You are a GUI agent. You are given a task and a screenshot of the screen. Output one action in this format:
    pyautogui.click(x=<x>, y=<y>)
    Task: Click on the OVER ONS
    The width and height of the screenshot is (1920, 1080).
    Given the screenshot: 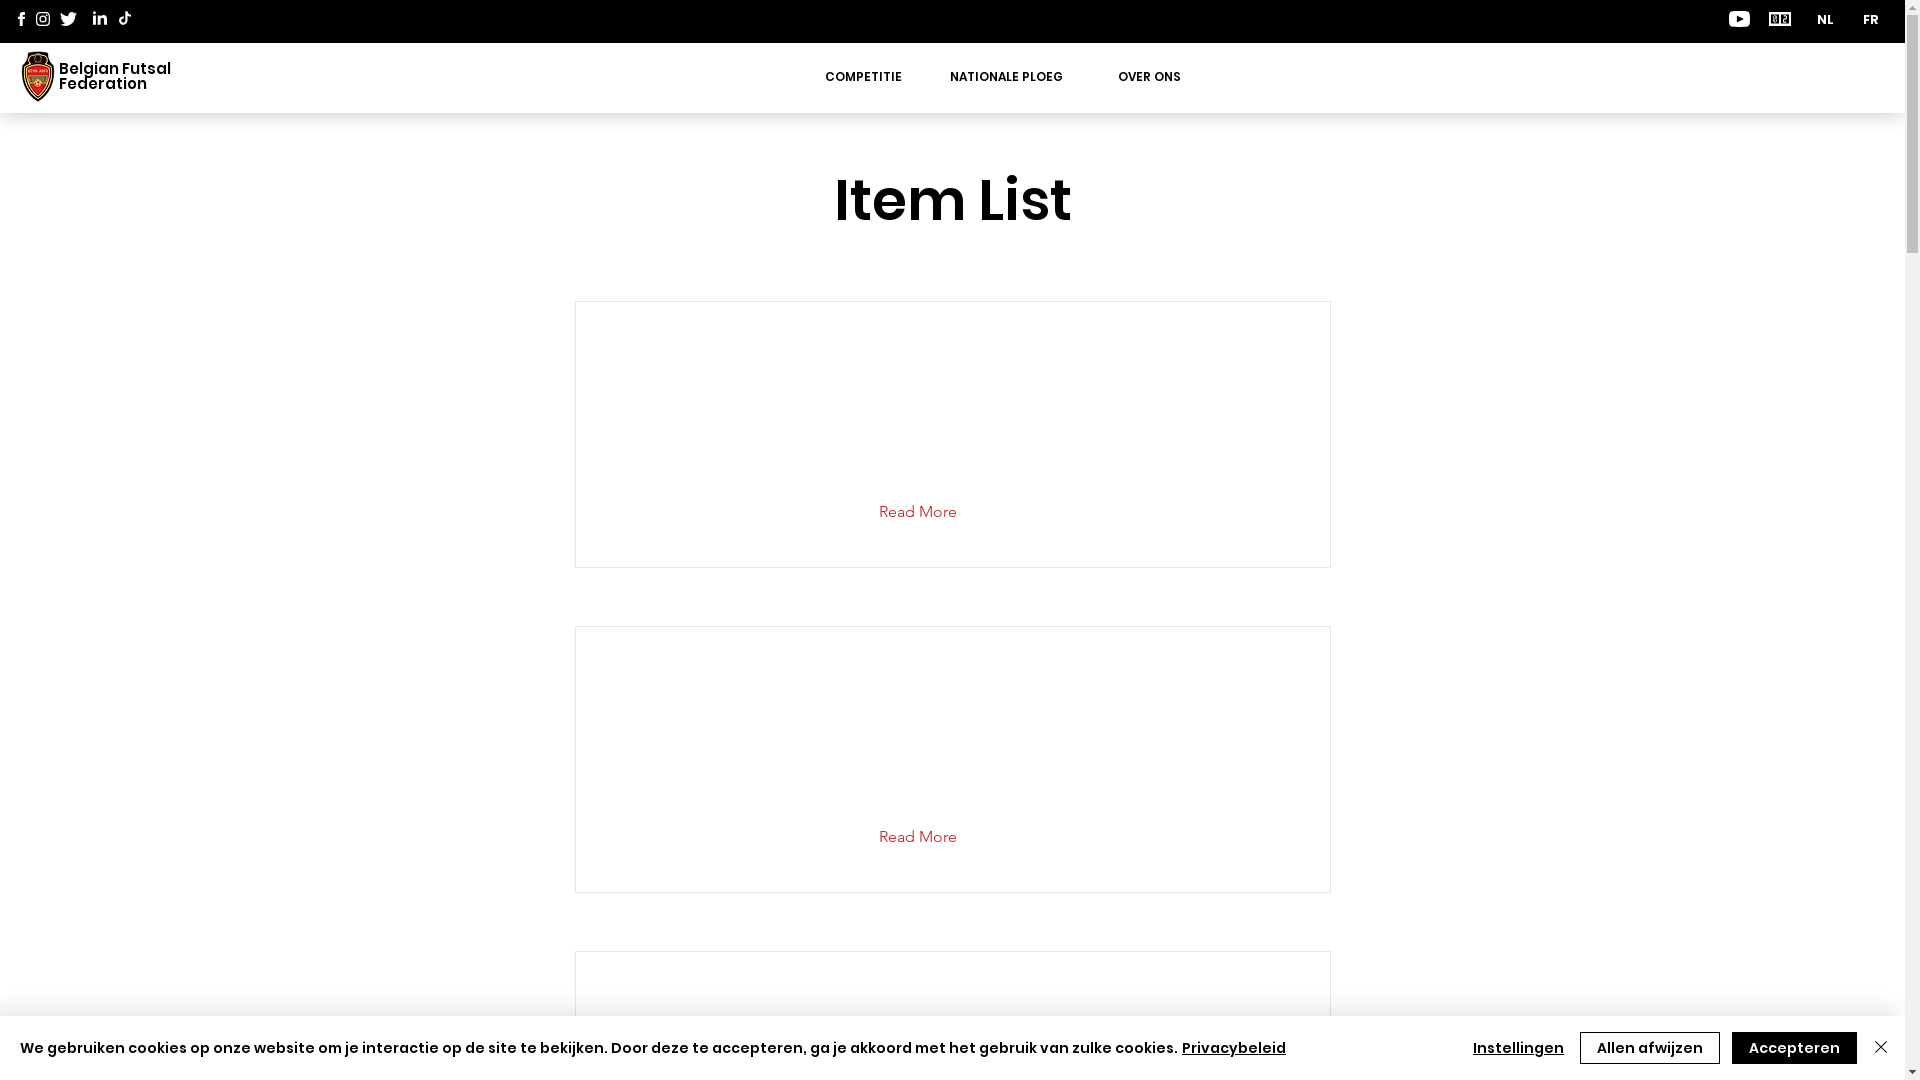 What is the action you would take?
    pyautogui.click(x=1150, y=77)
    